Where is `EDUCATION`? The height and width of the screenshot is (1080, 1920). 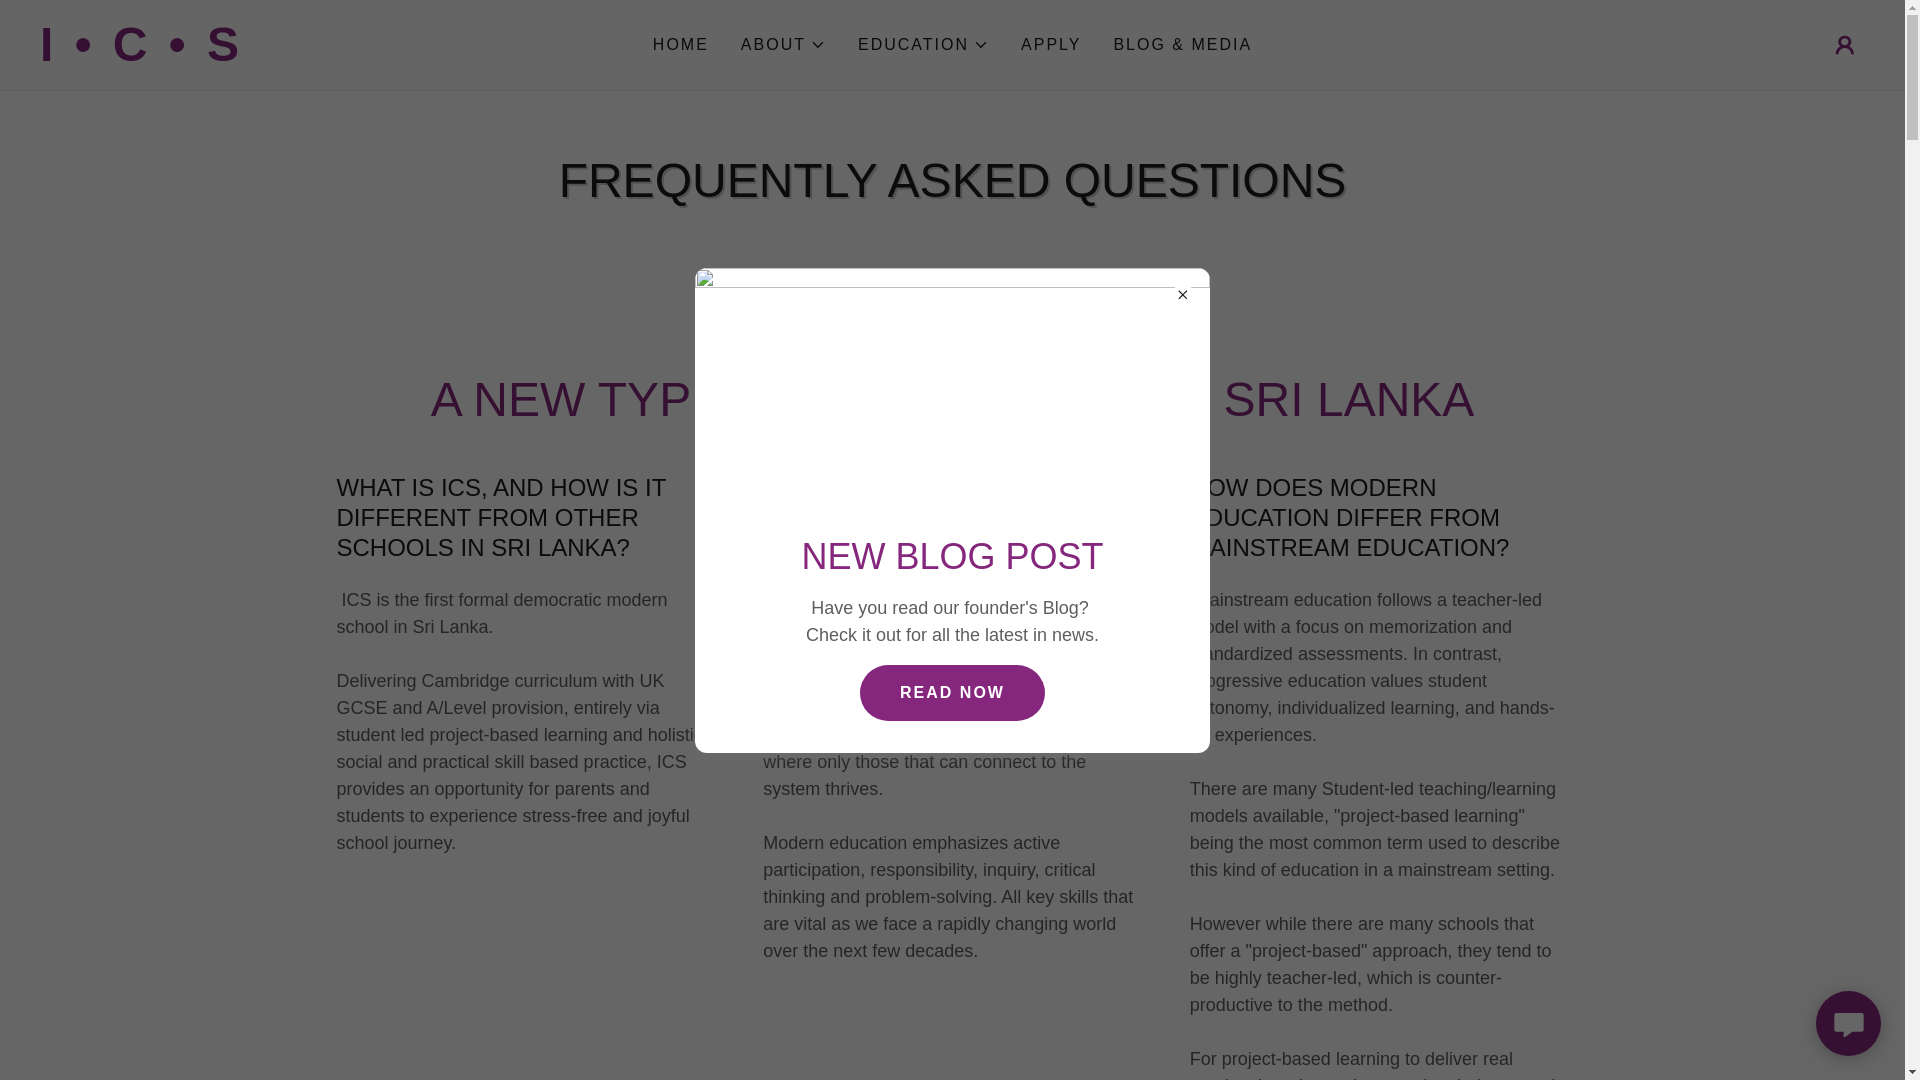
EDUCATION is located at coordinates (923, 45).